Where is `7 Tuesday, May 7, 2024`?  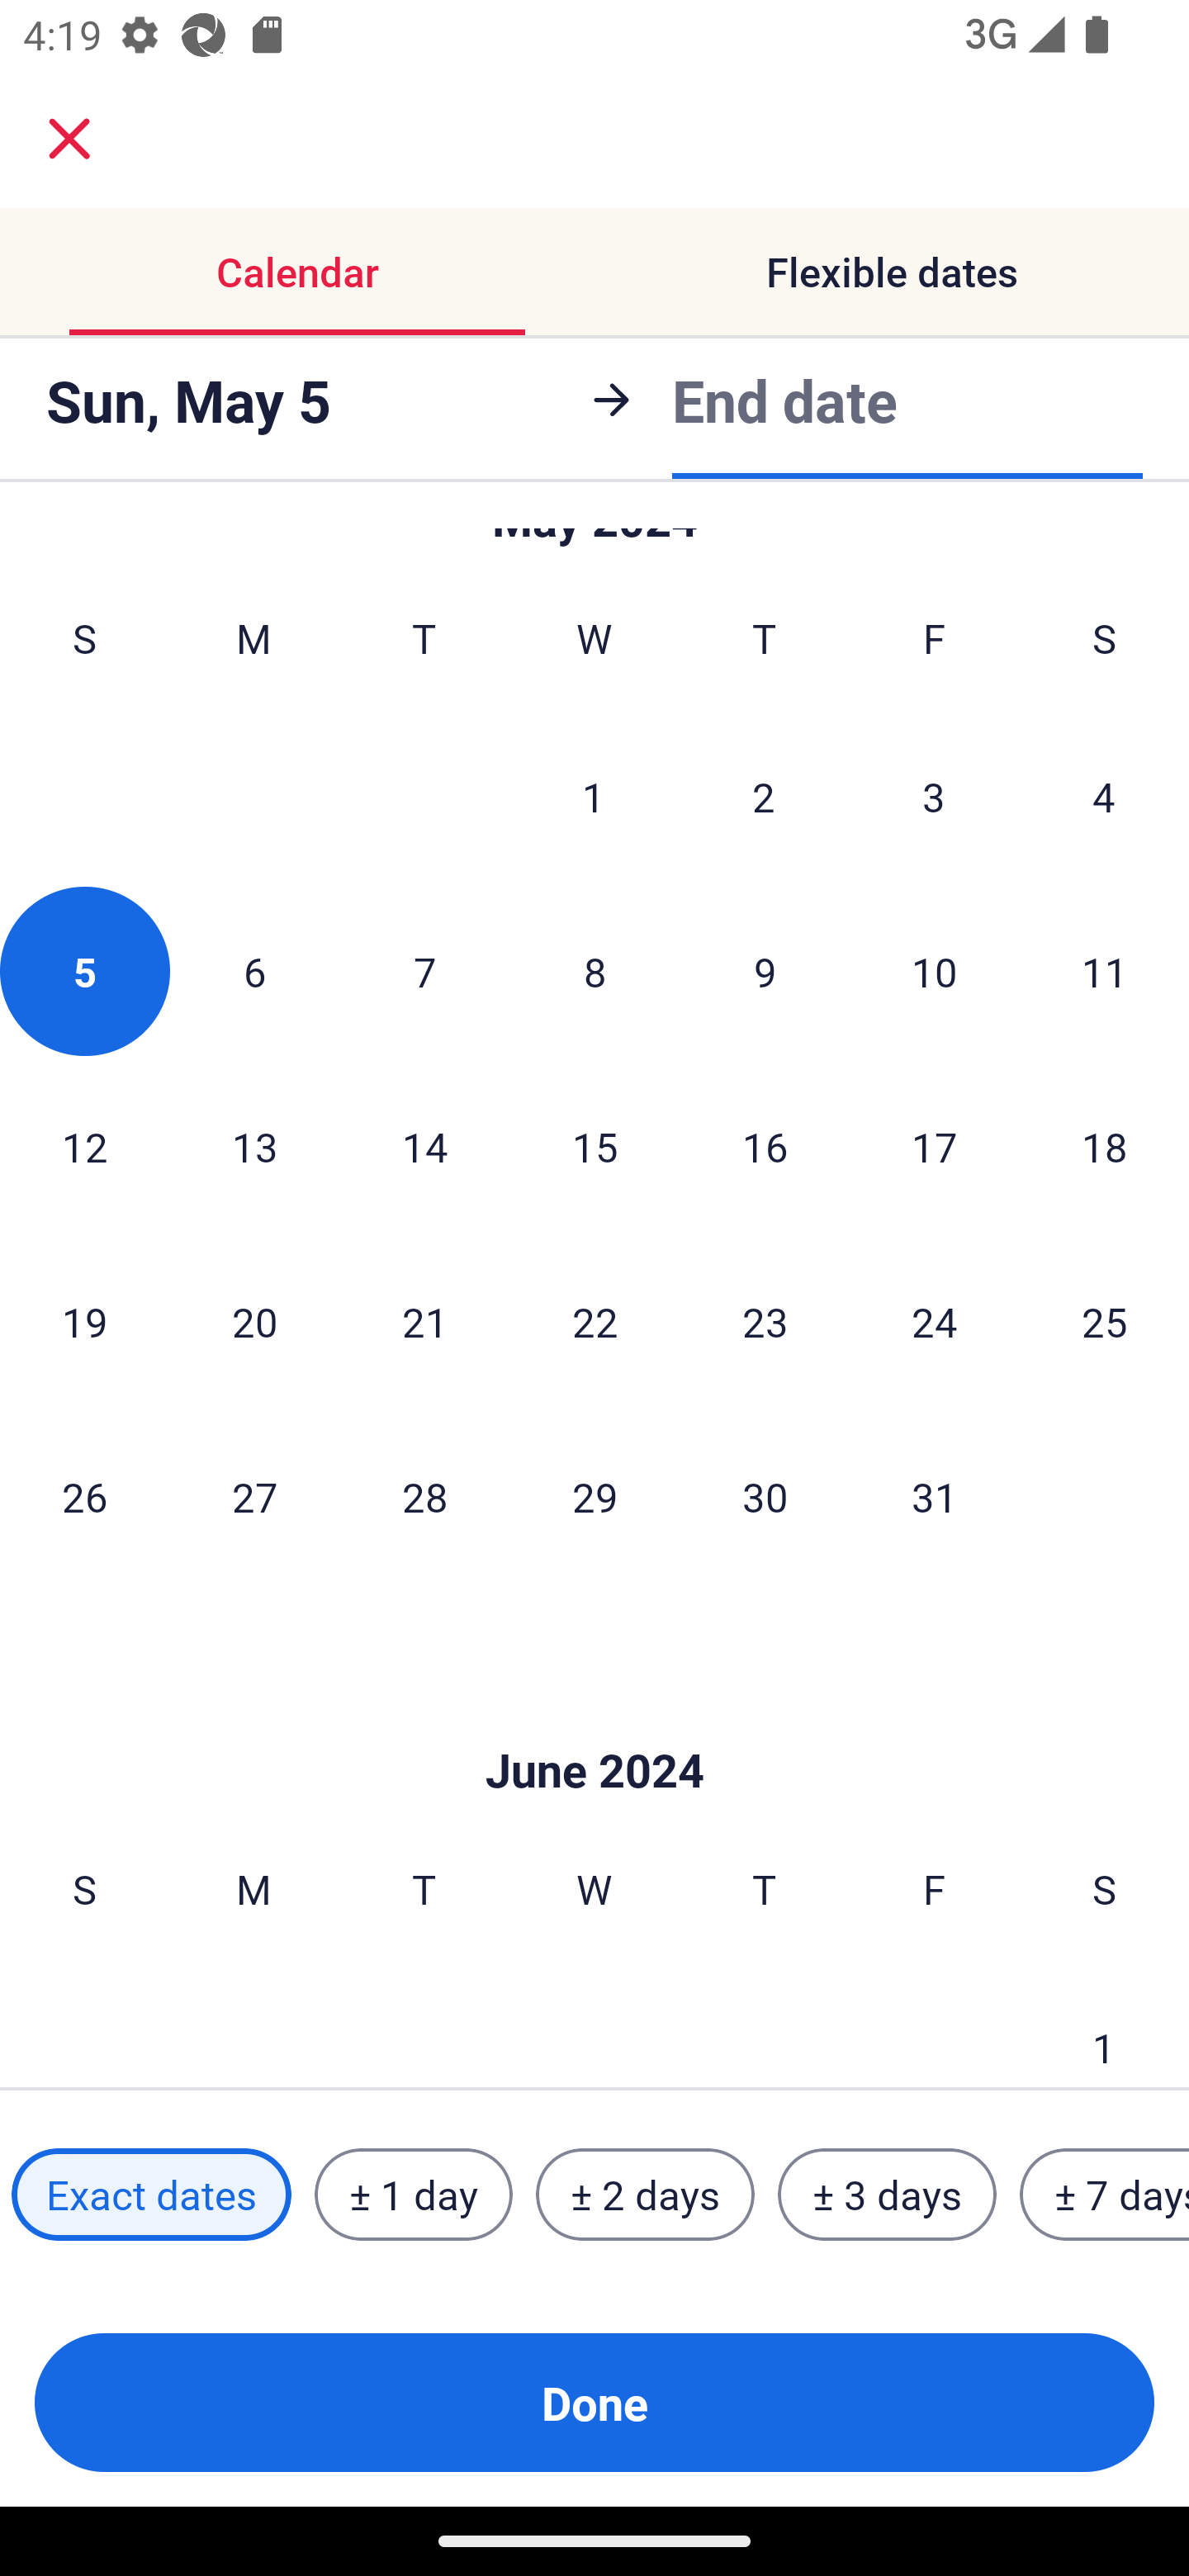 7 Tuesday, May 7, 2024 is located at coordinates (424, 971).